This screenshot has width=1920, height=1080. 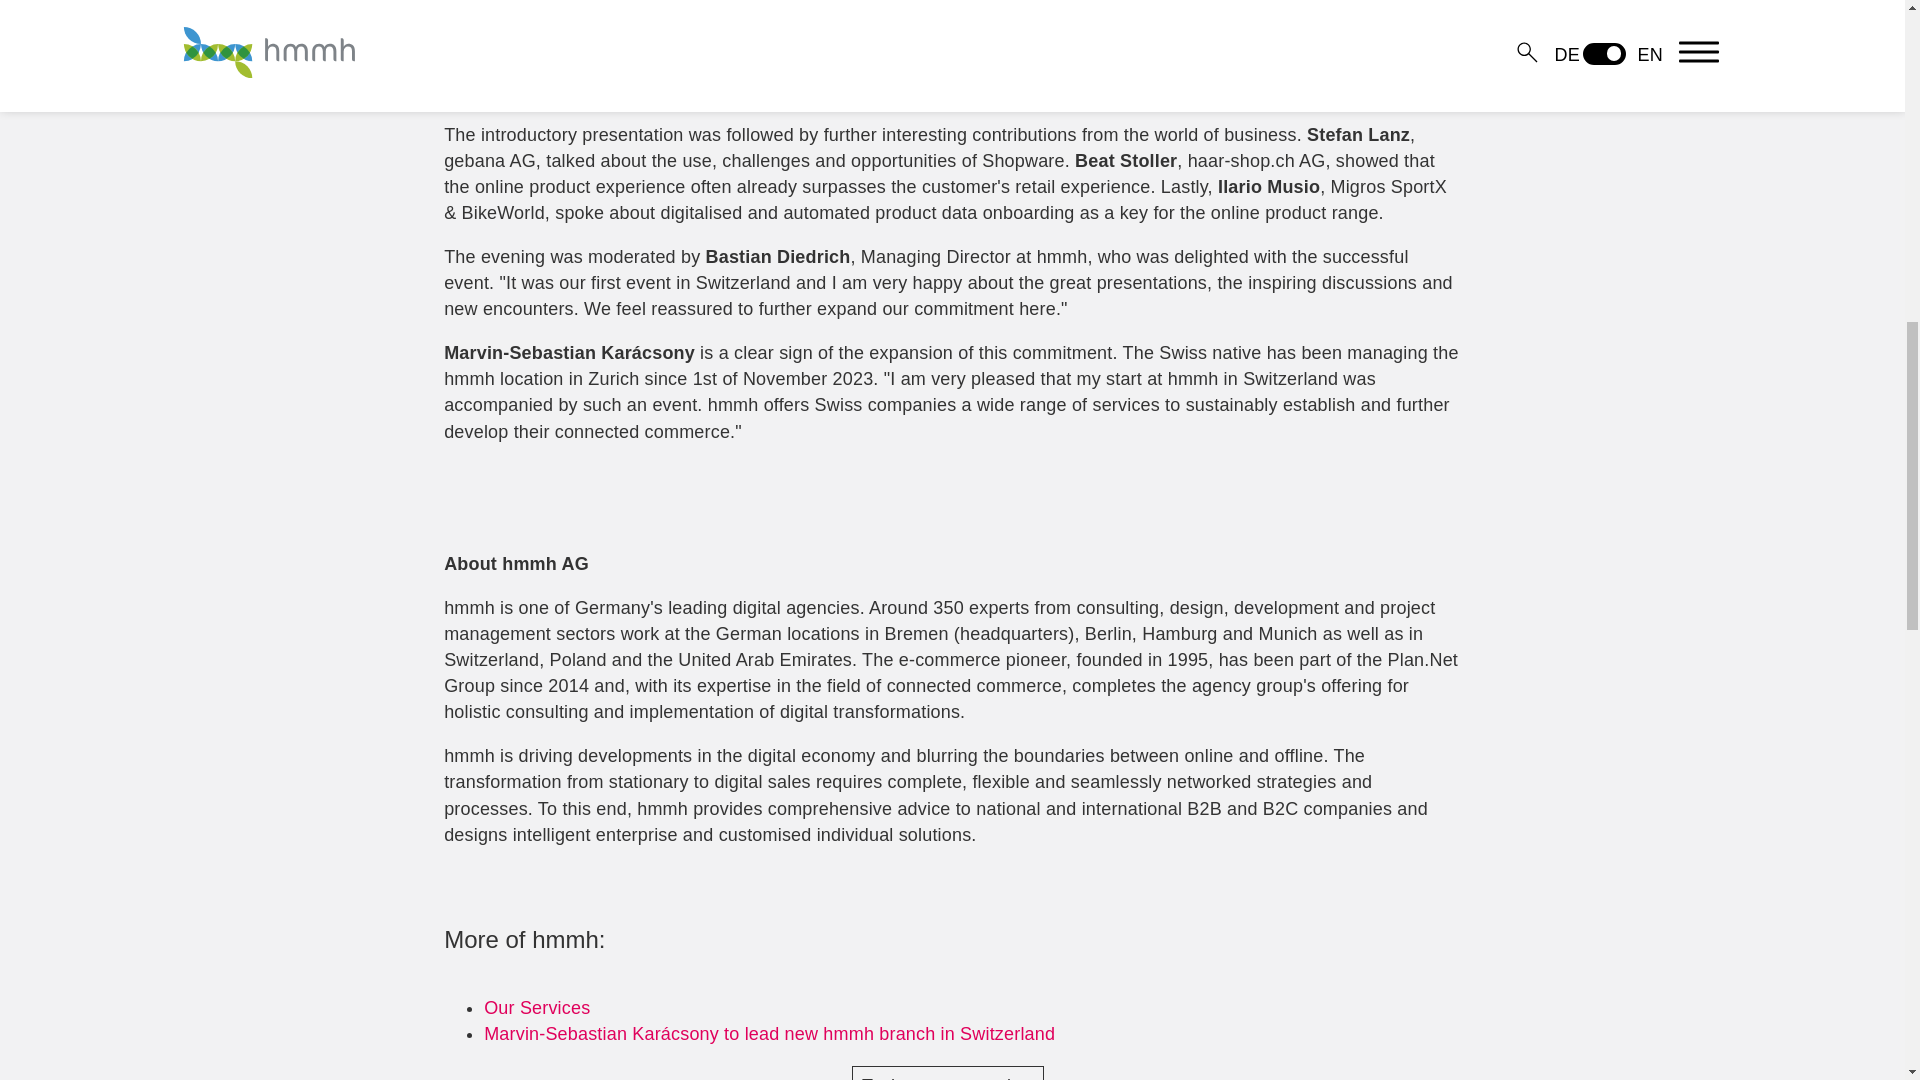 I want to click on To the news overview, so click(x=948, y=1072).